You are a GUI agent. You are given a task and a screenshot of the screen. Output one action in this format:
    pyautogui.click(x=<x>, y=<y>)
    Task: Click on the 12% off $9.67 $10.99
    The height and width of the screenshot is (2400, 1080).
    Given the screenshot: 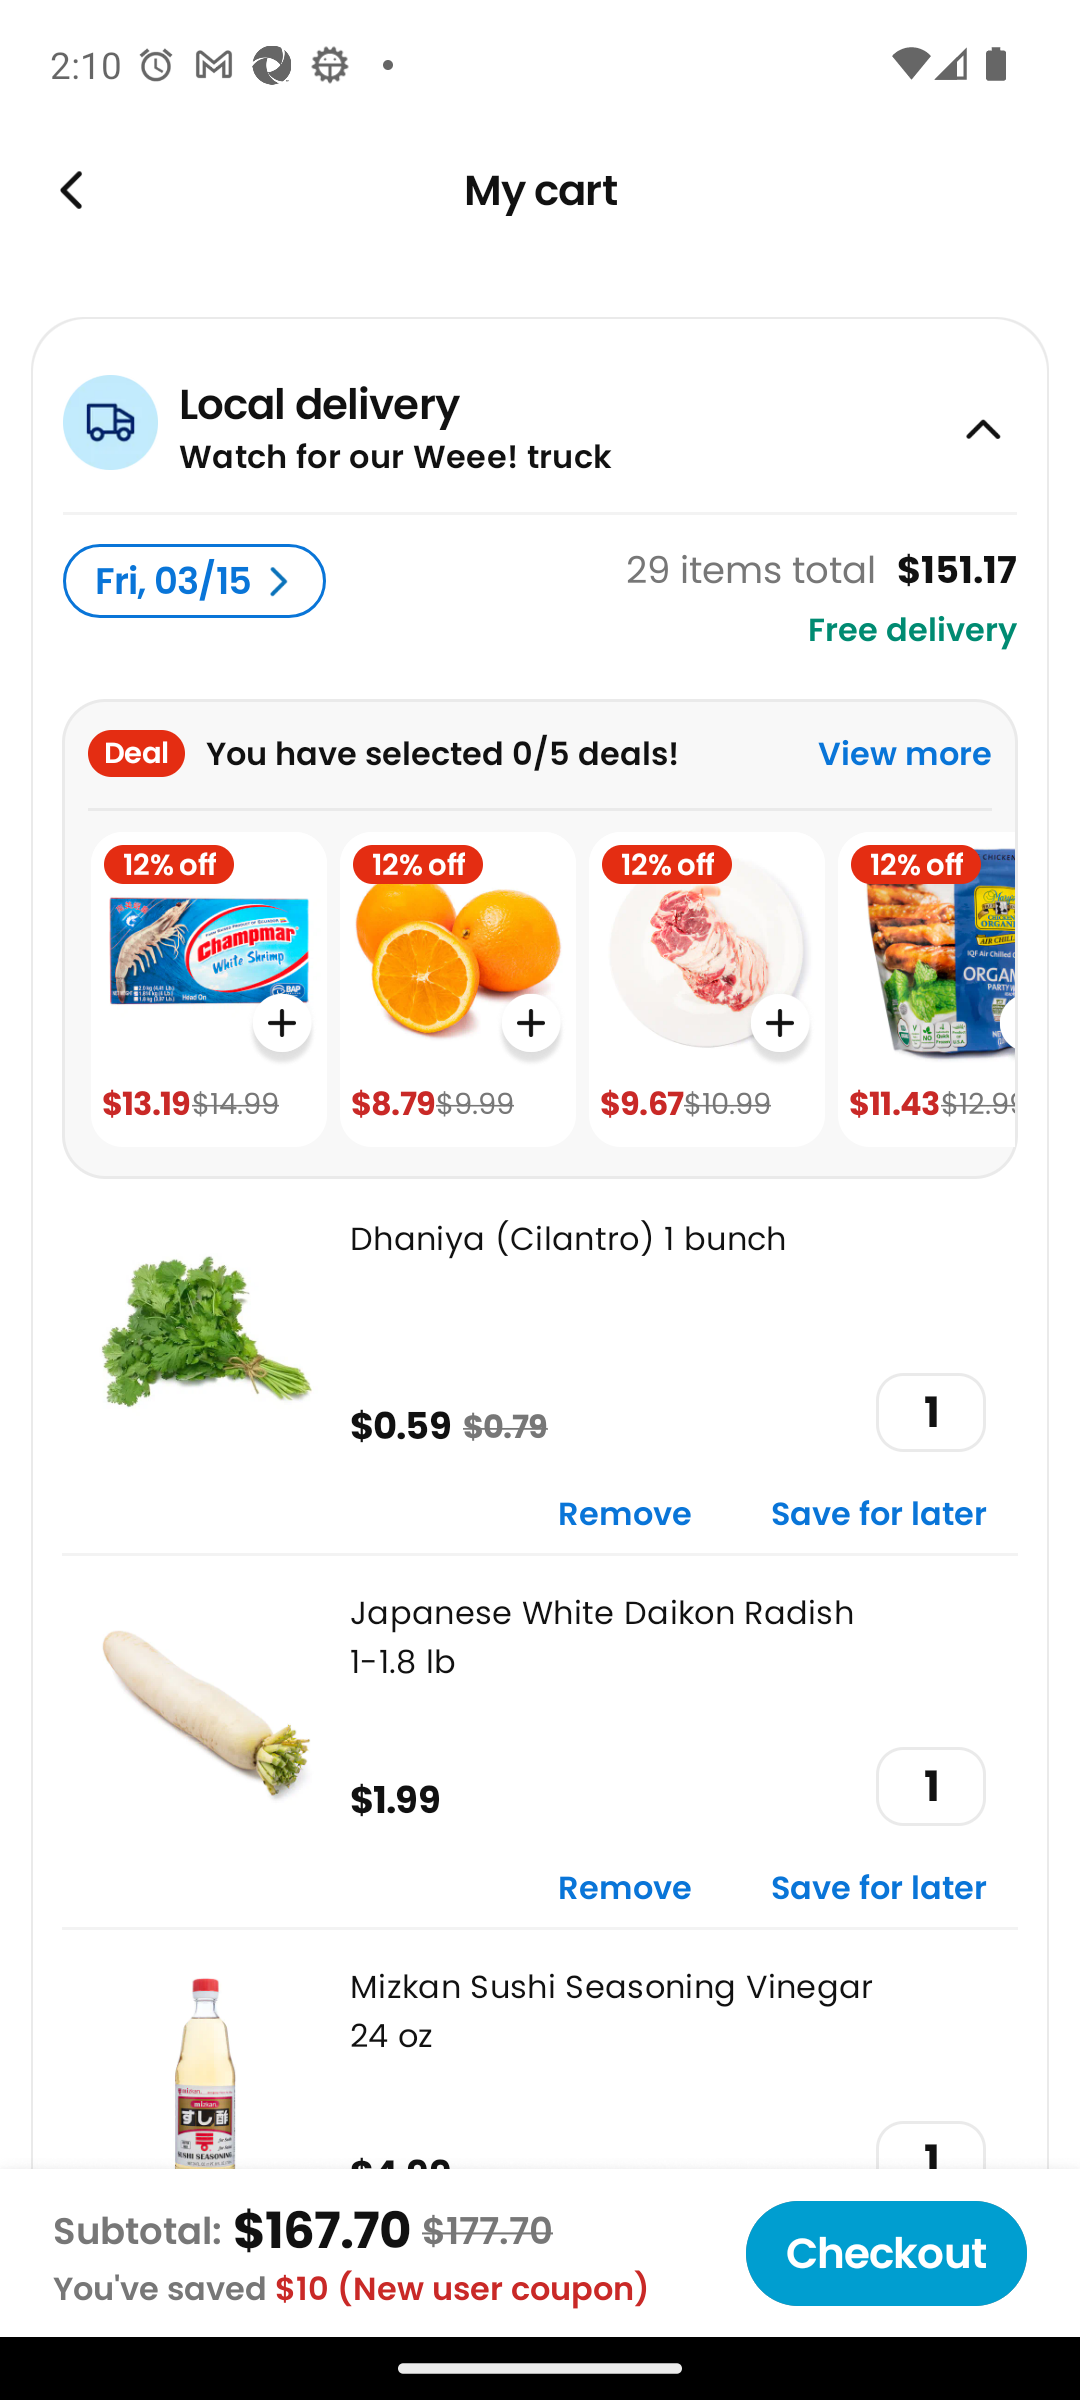 What is the action you would take?
    pyautogui.click(x=706, y=990)
    